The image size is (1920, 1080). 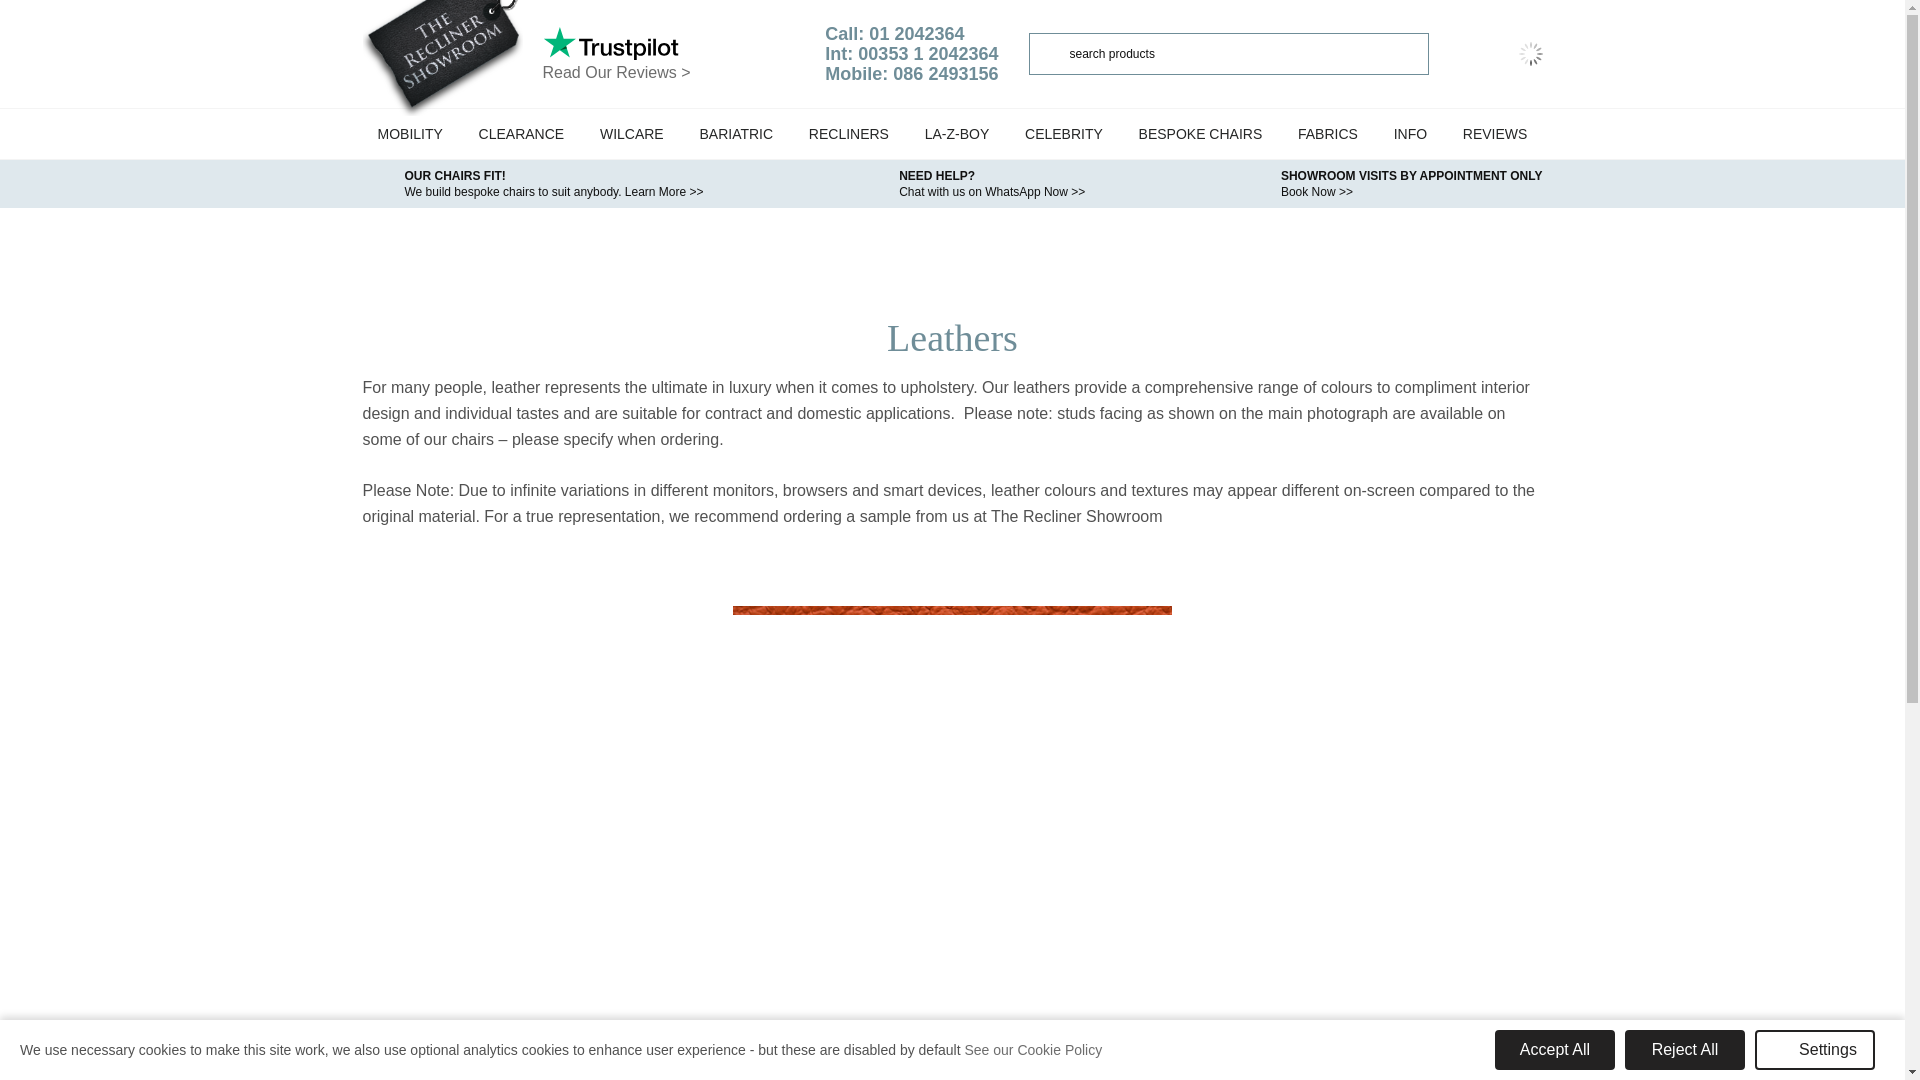 I want to click on bariatric, so click(x=735, y=134).